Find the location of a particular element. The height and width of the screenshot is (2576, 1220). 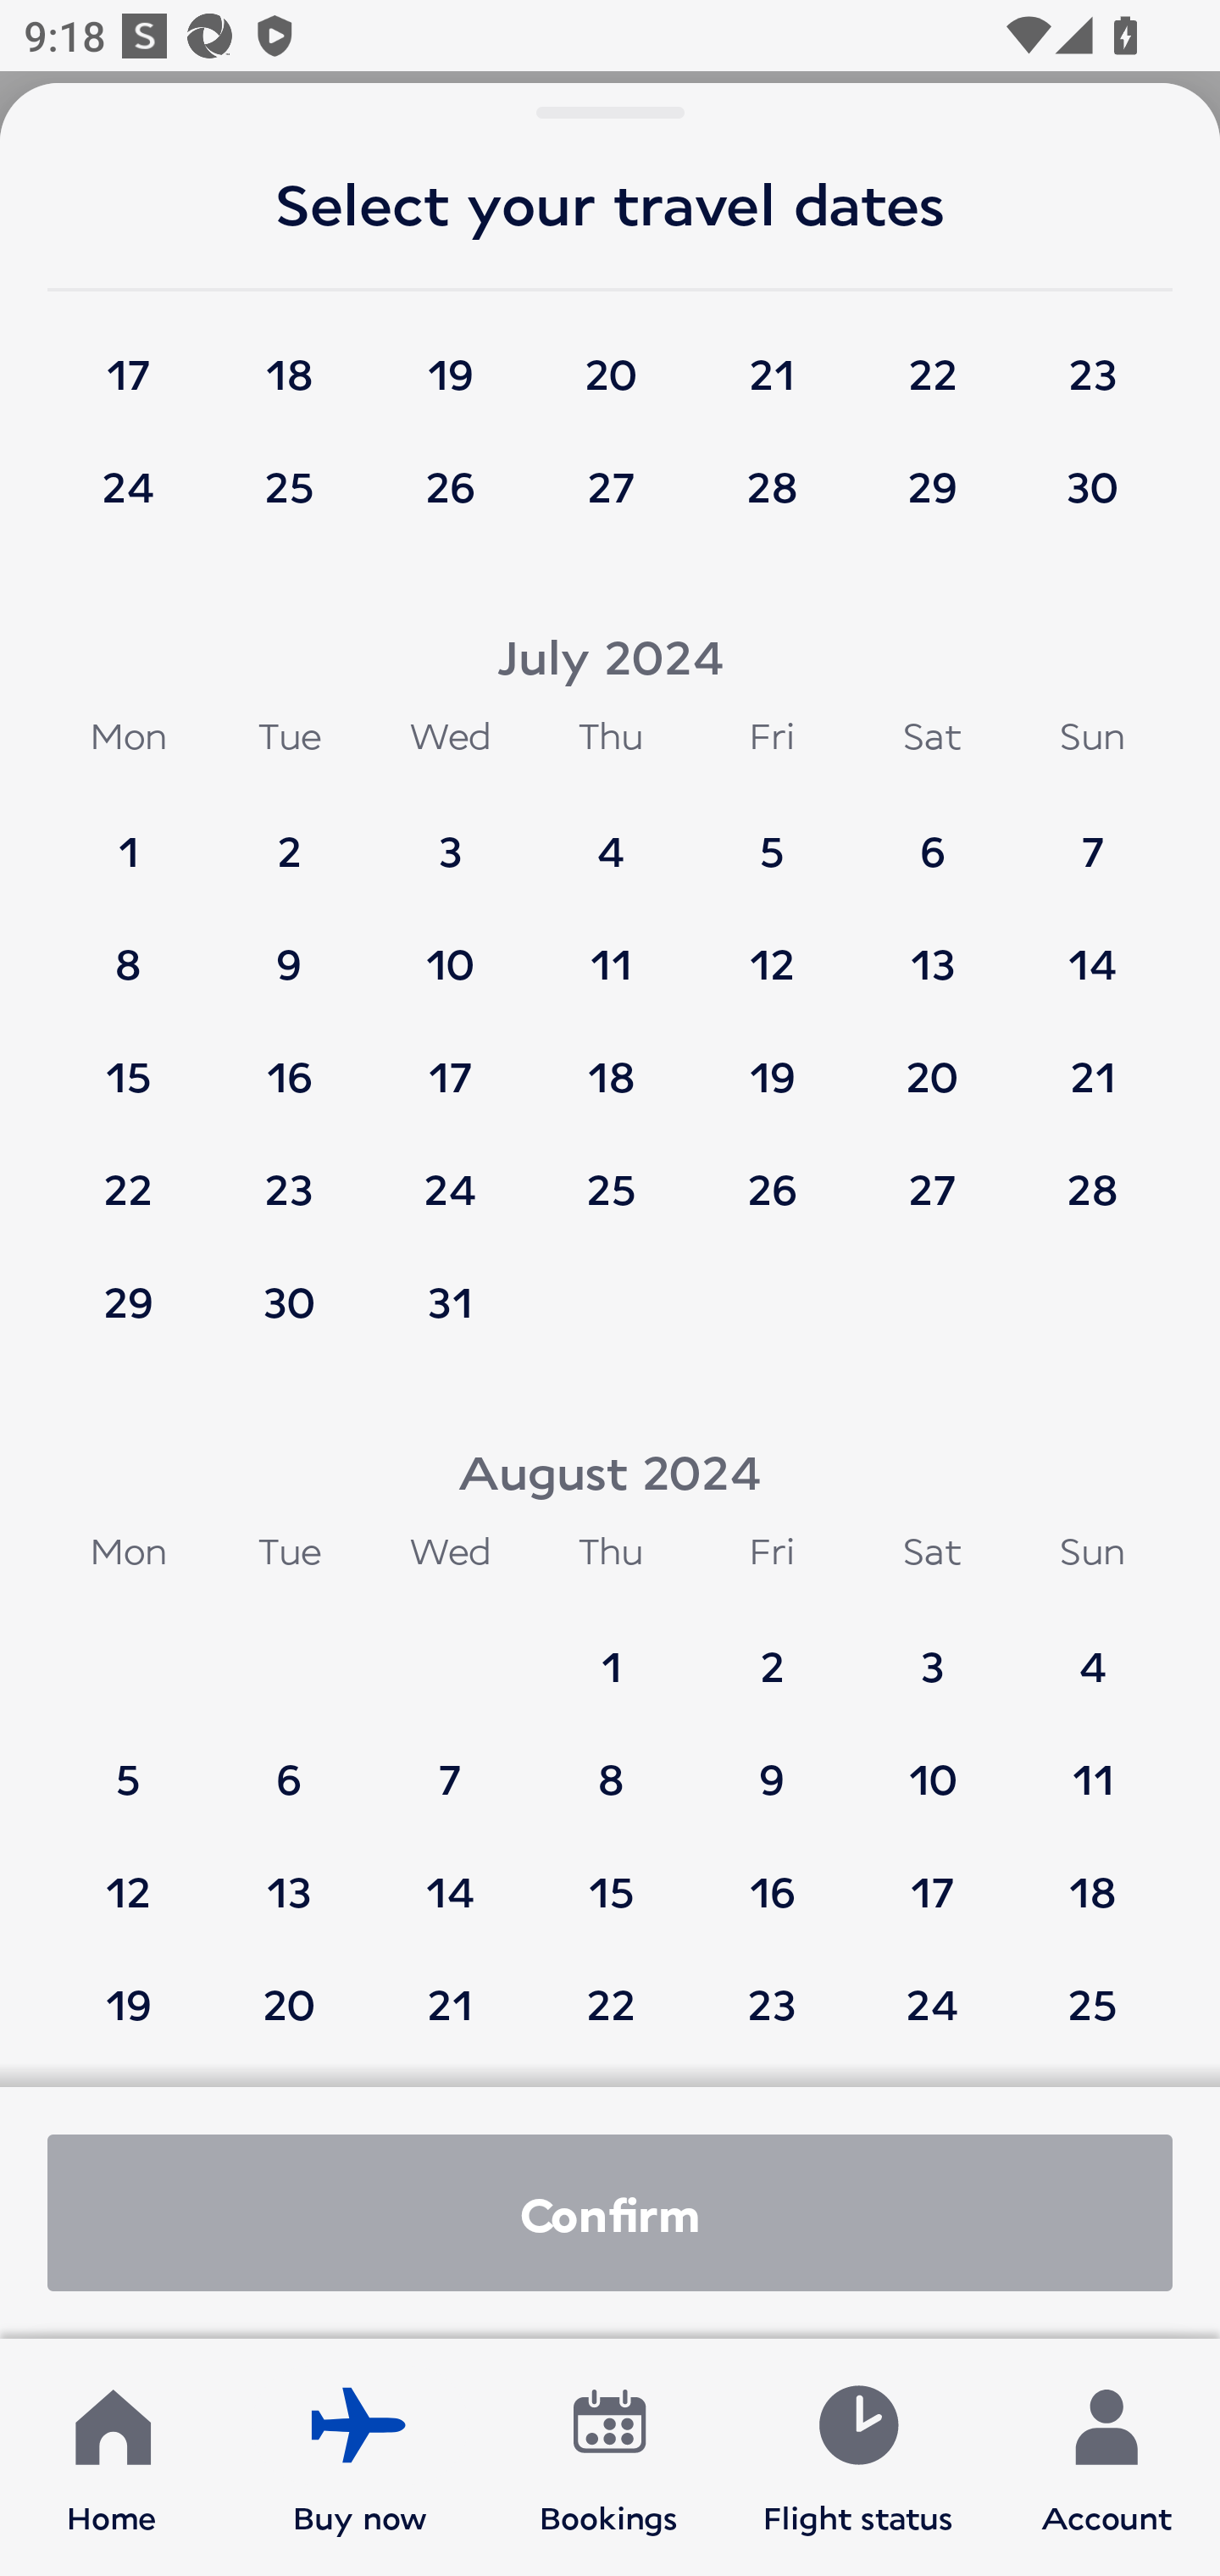

22 is located at coordinates (128, 1174).